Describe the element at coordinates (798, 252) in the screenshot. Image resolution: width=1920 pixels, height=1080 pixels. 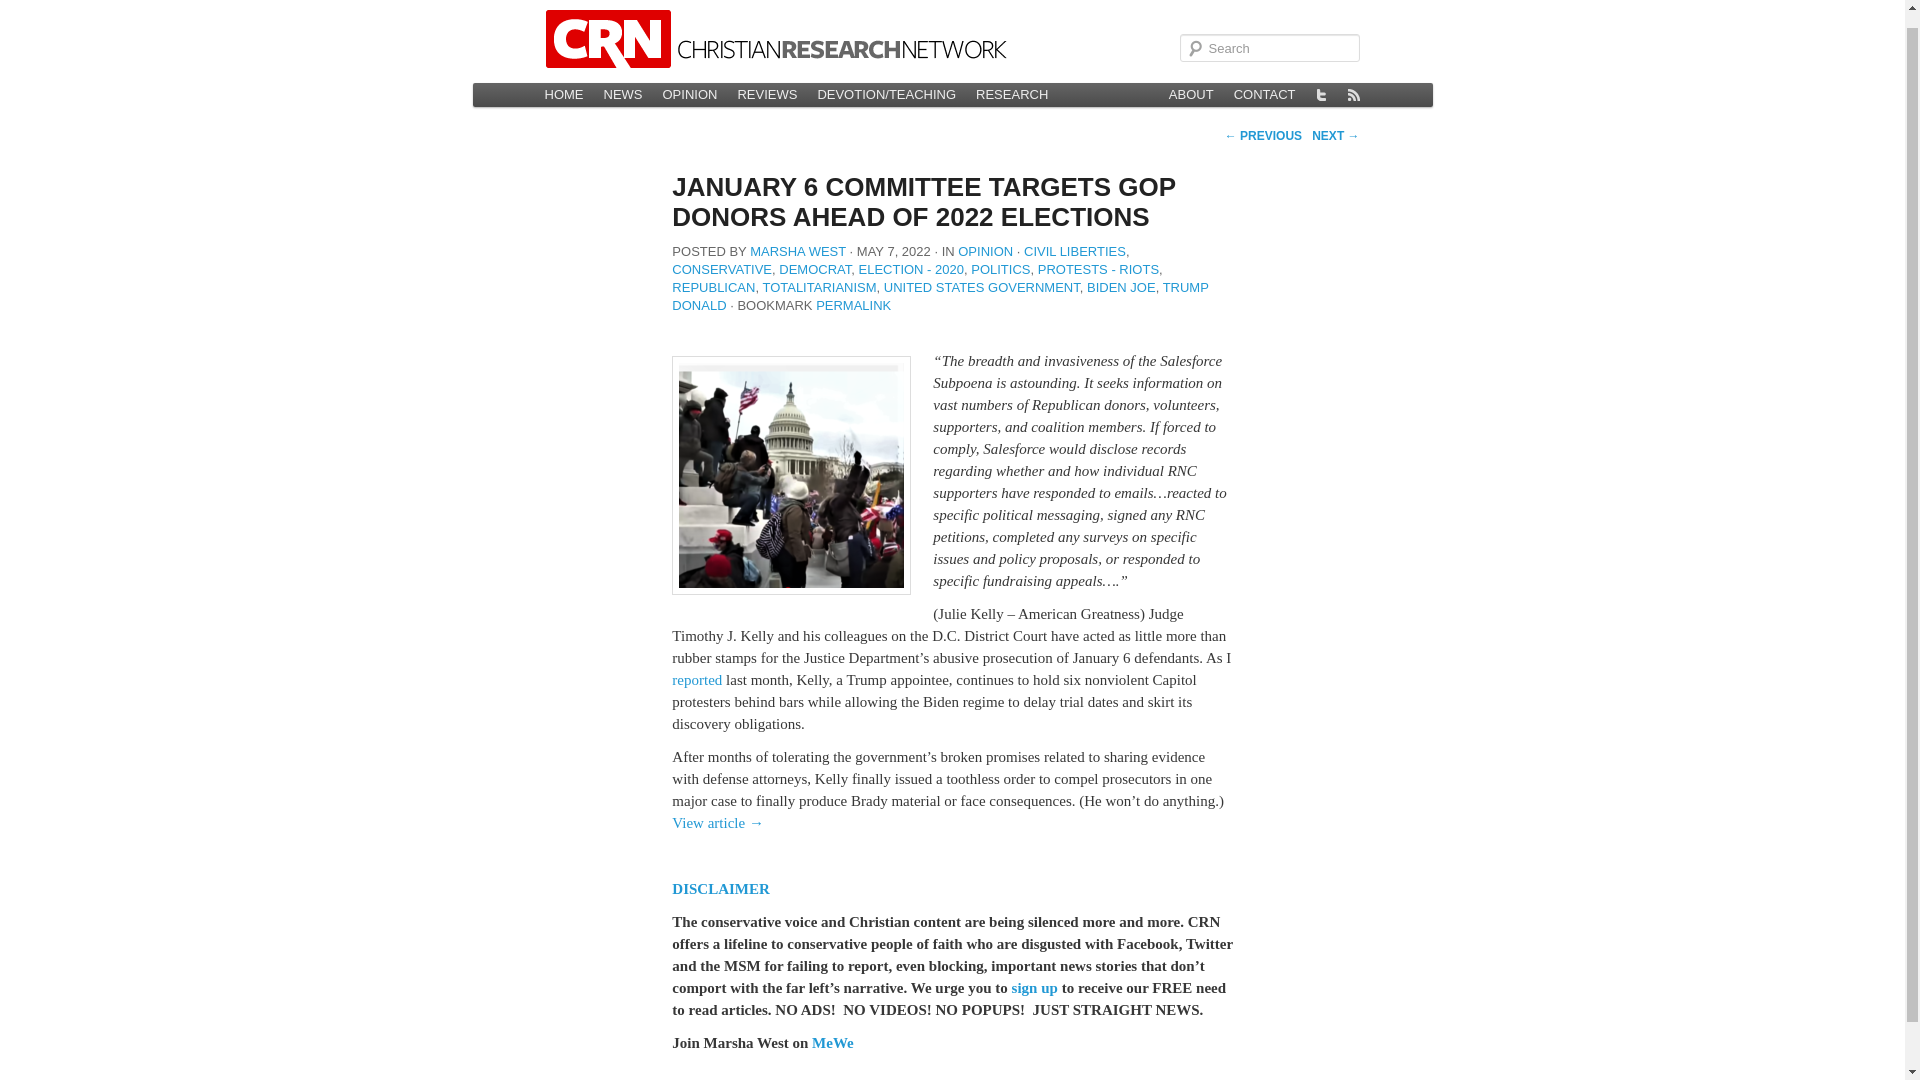
I see `View all posts by Marsha West` at that location.